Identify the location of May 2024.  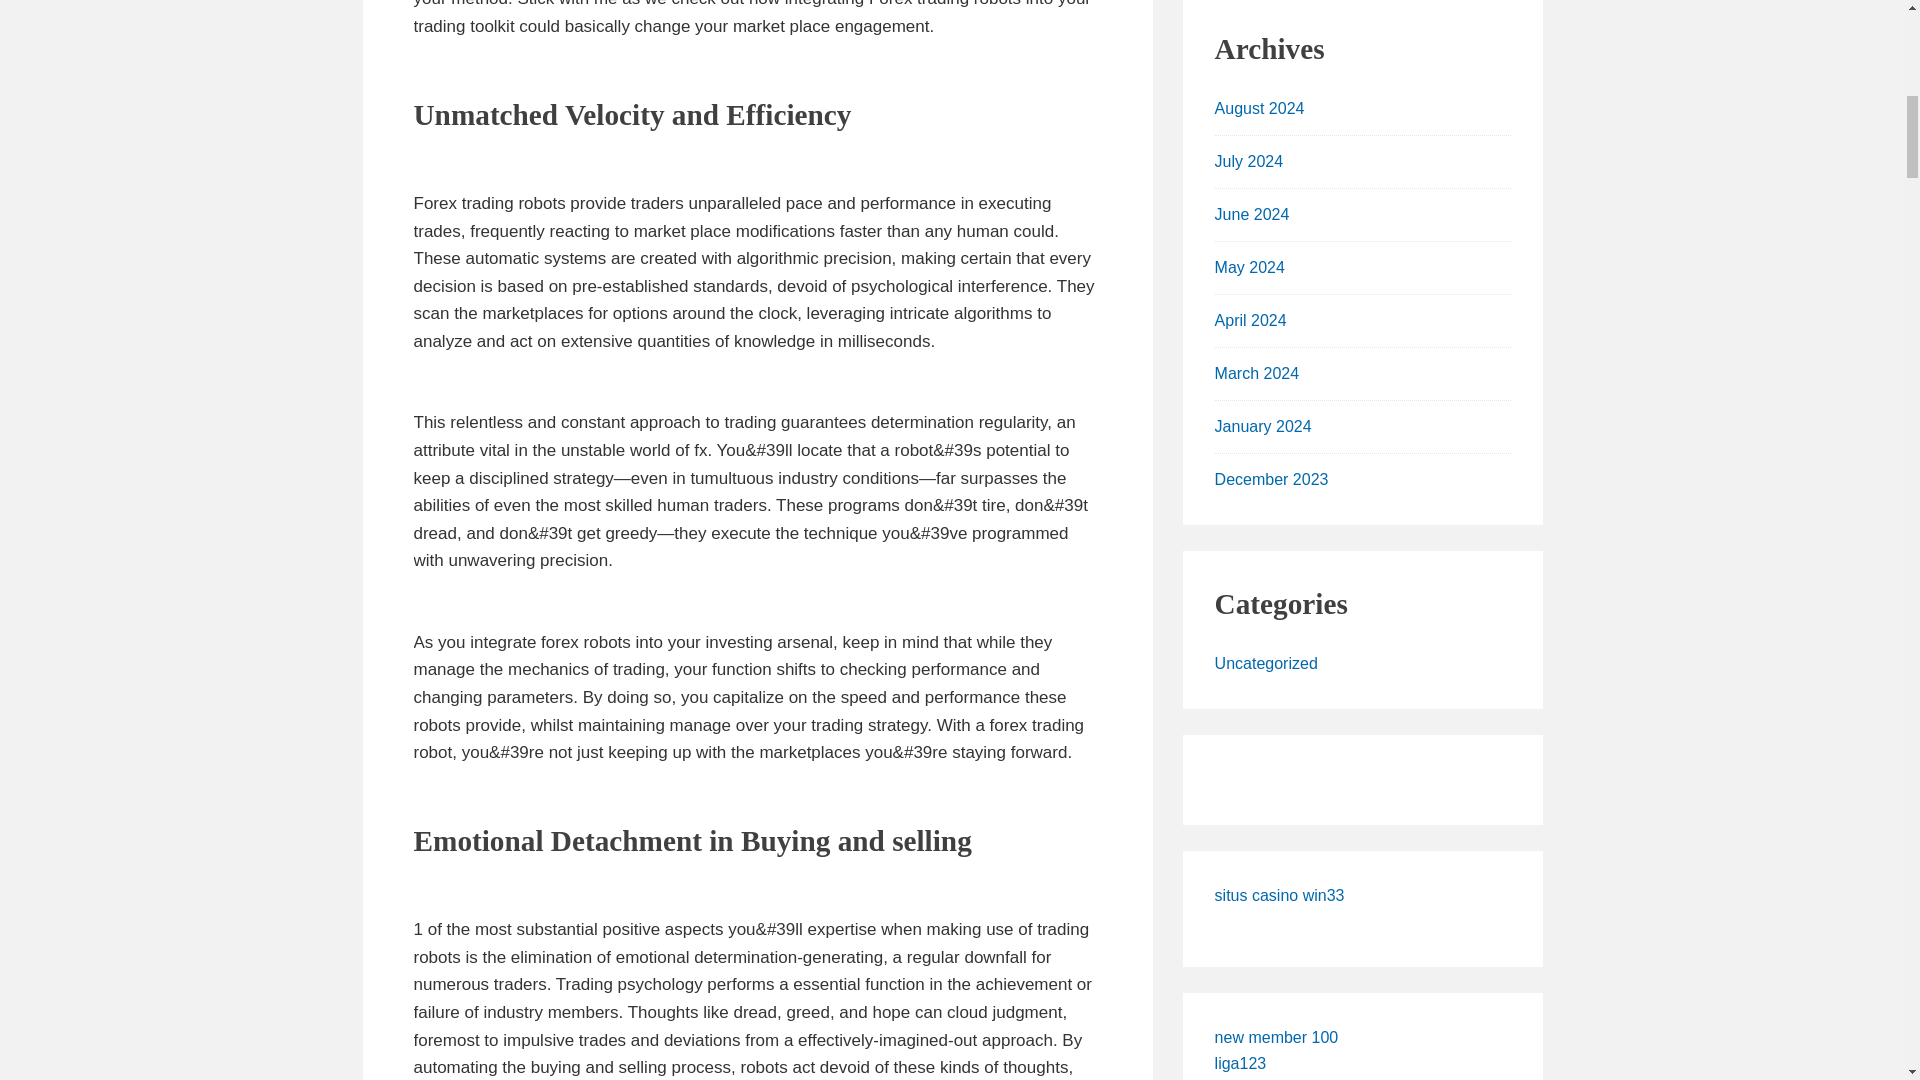
(1250, 268).